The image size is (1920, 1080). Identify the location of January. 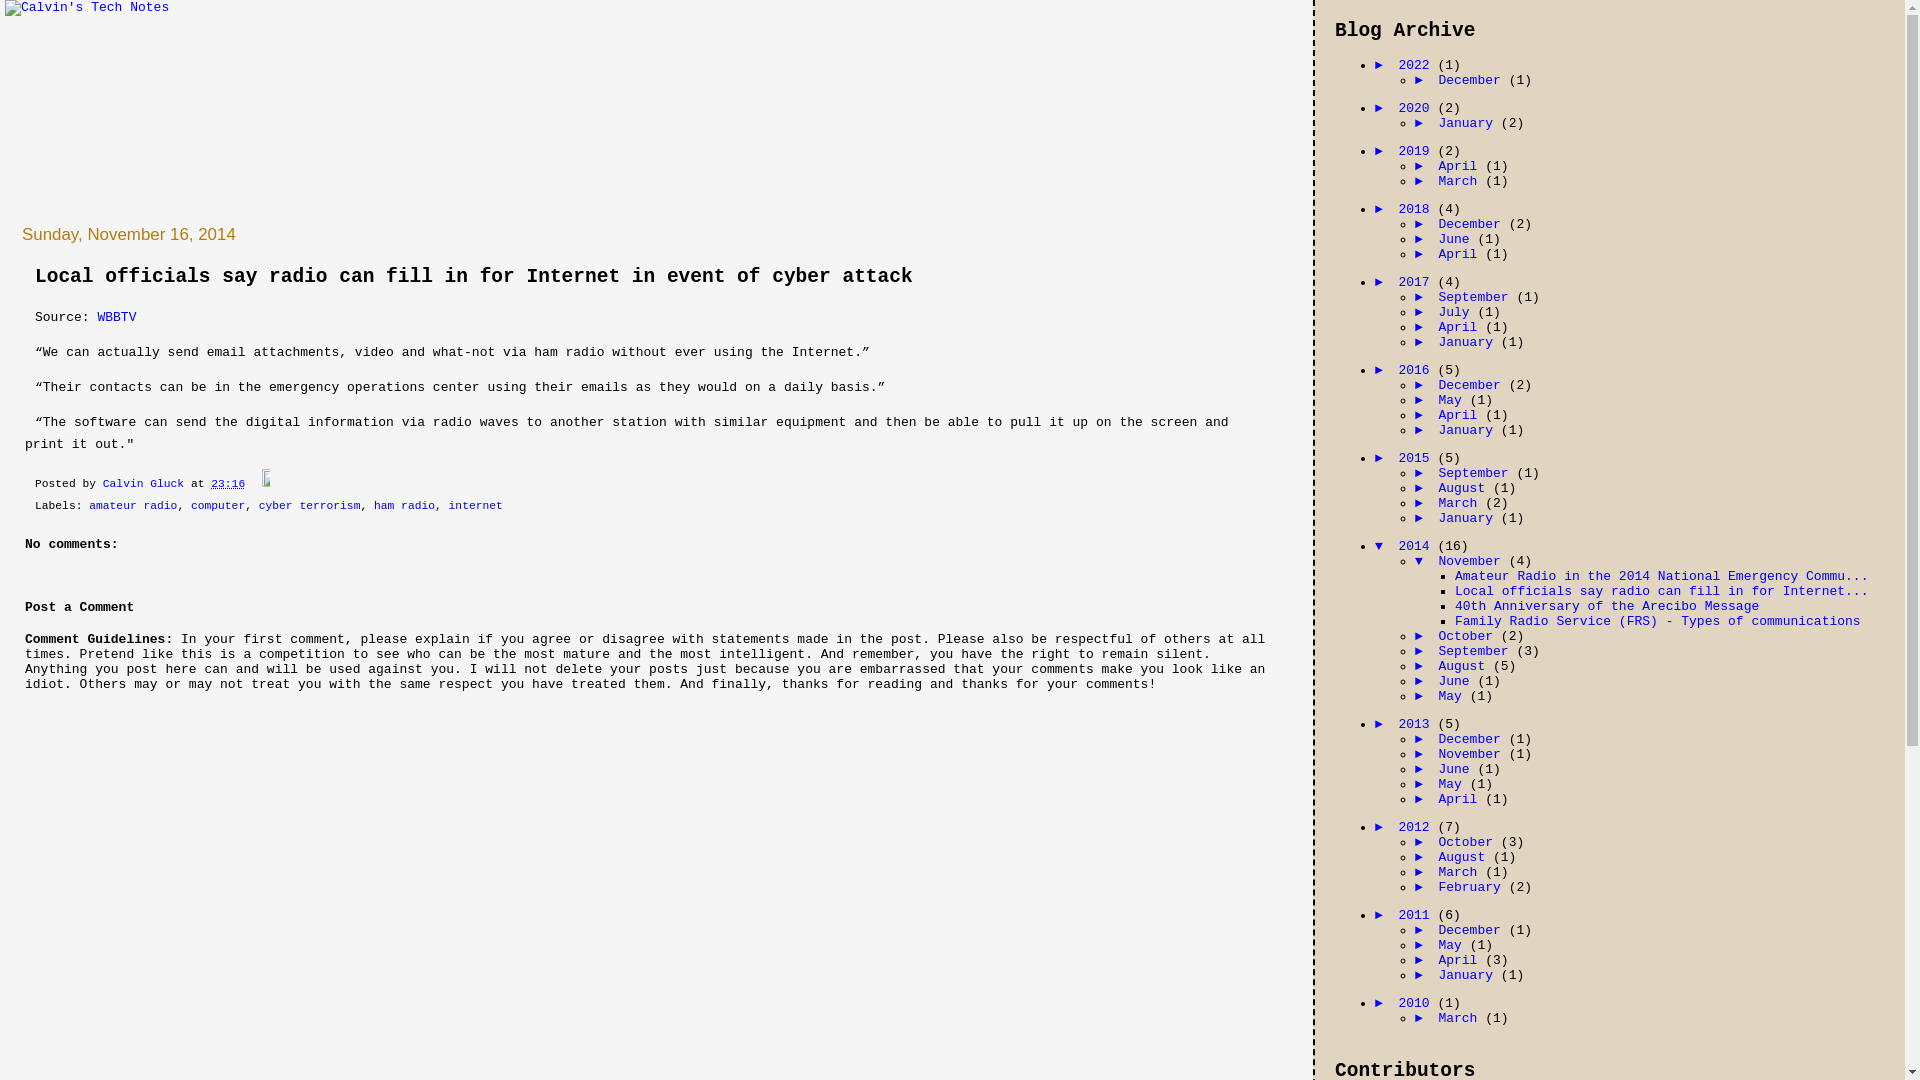
(1469, 430).